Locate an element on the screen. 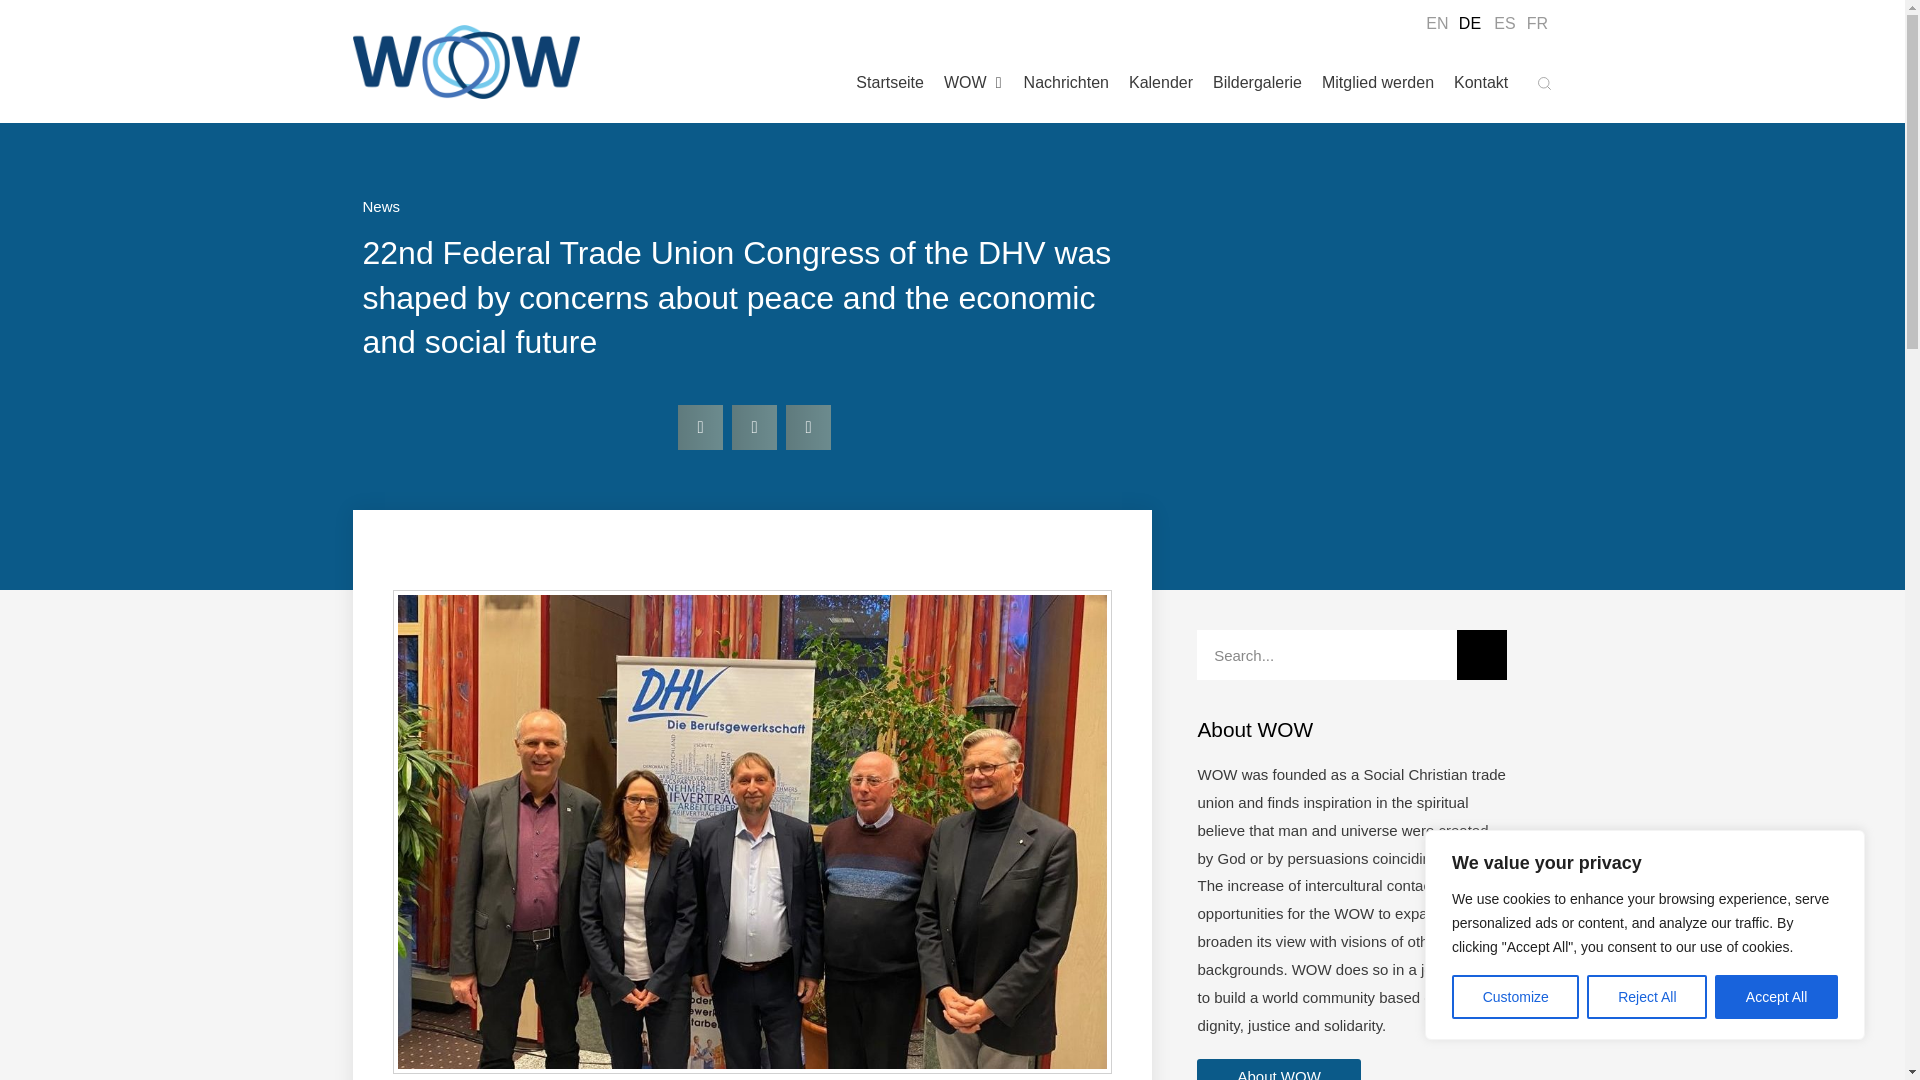  Reject All is located at coordinates (1646, 997).